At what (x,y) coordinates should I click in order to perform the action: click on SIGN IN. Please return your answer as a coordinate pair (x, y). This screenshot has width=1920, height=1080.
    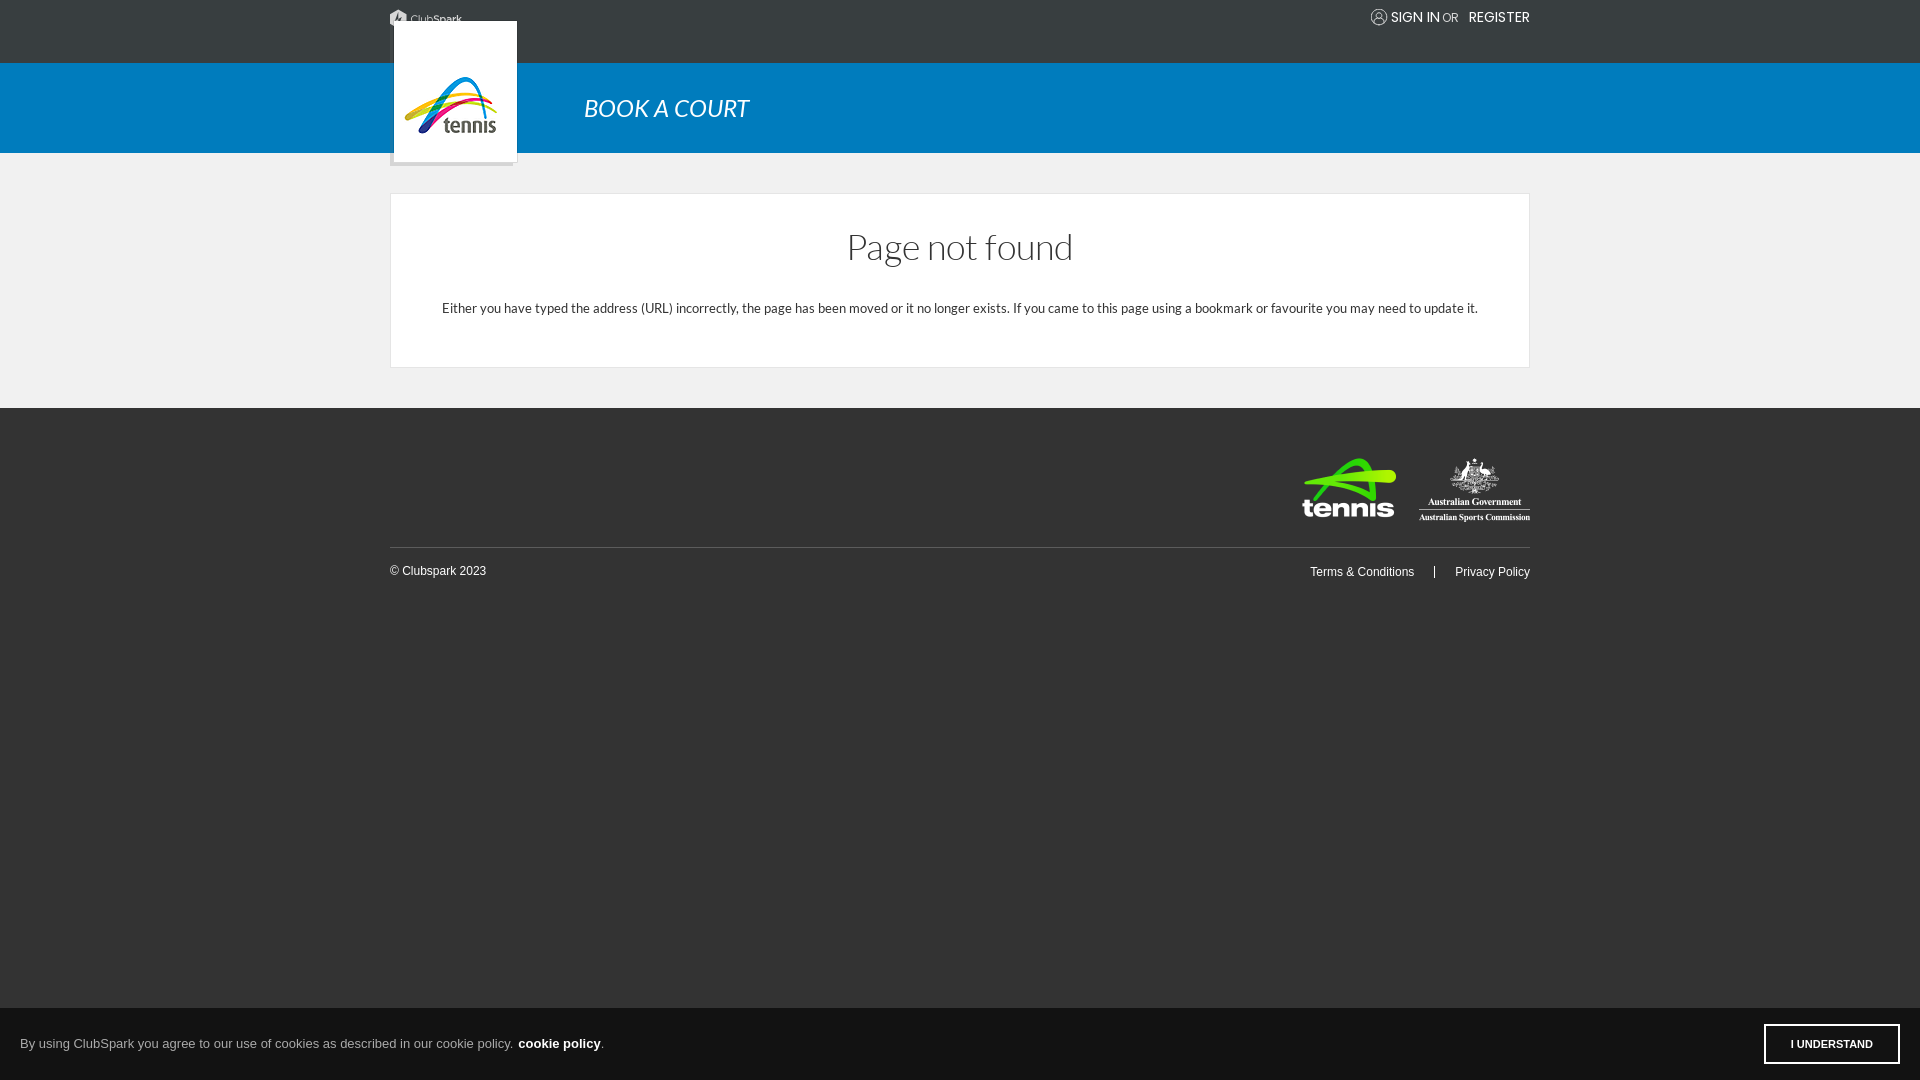
    Looking at the image, I should click on (1416, 17).